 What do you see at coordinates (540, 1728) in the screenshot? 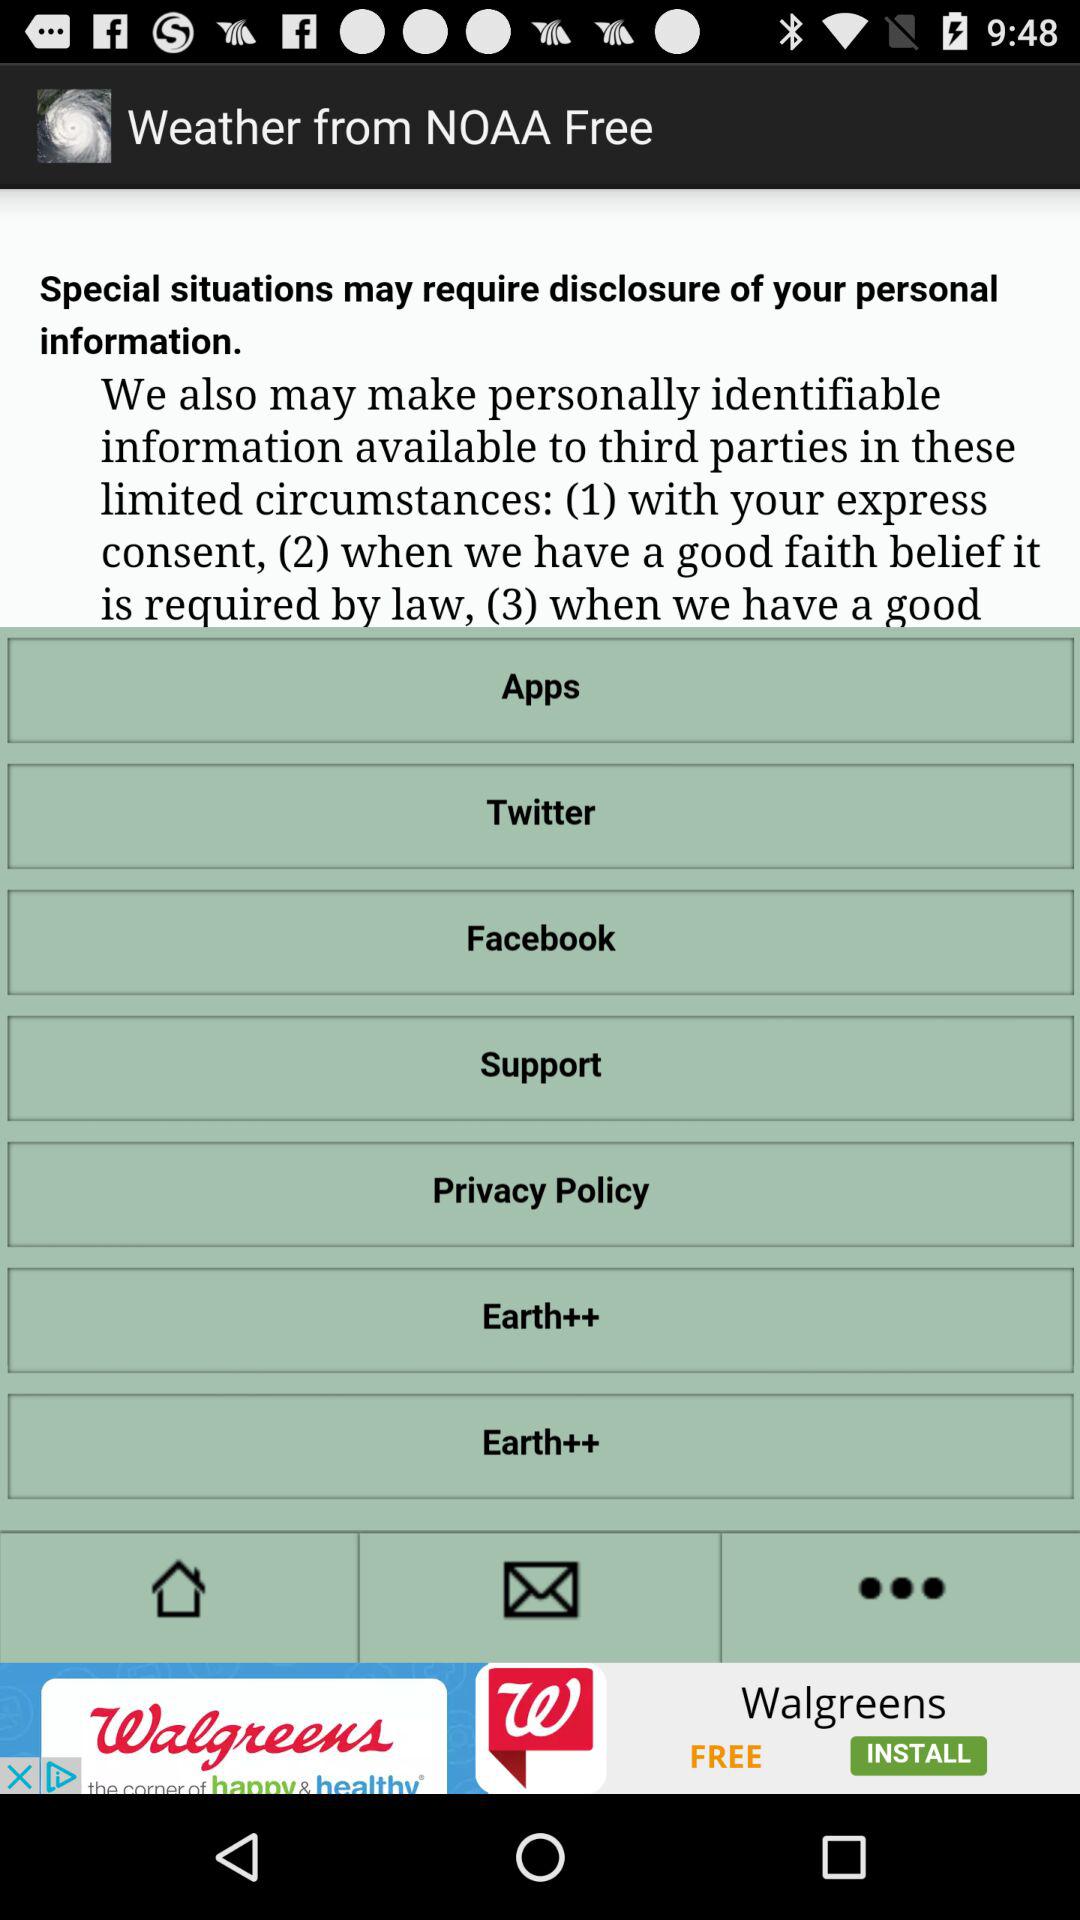
I see `bit news` at bounding box center [540, 1728].